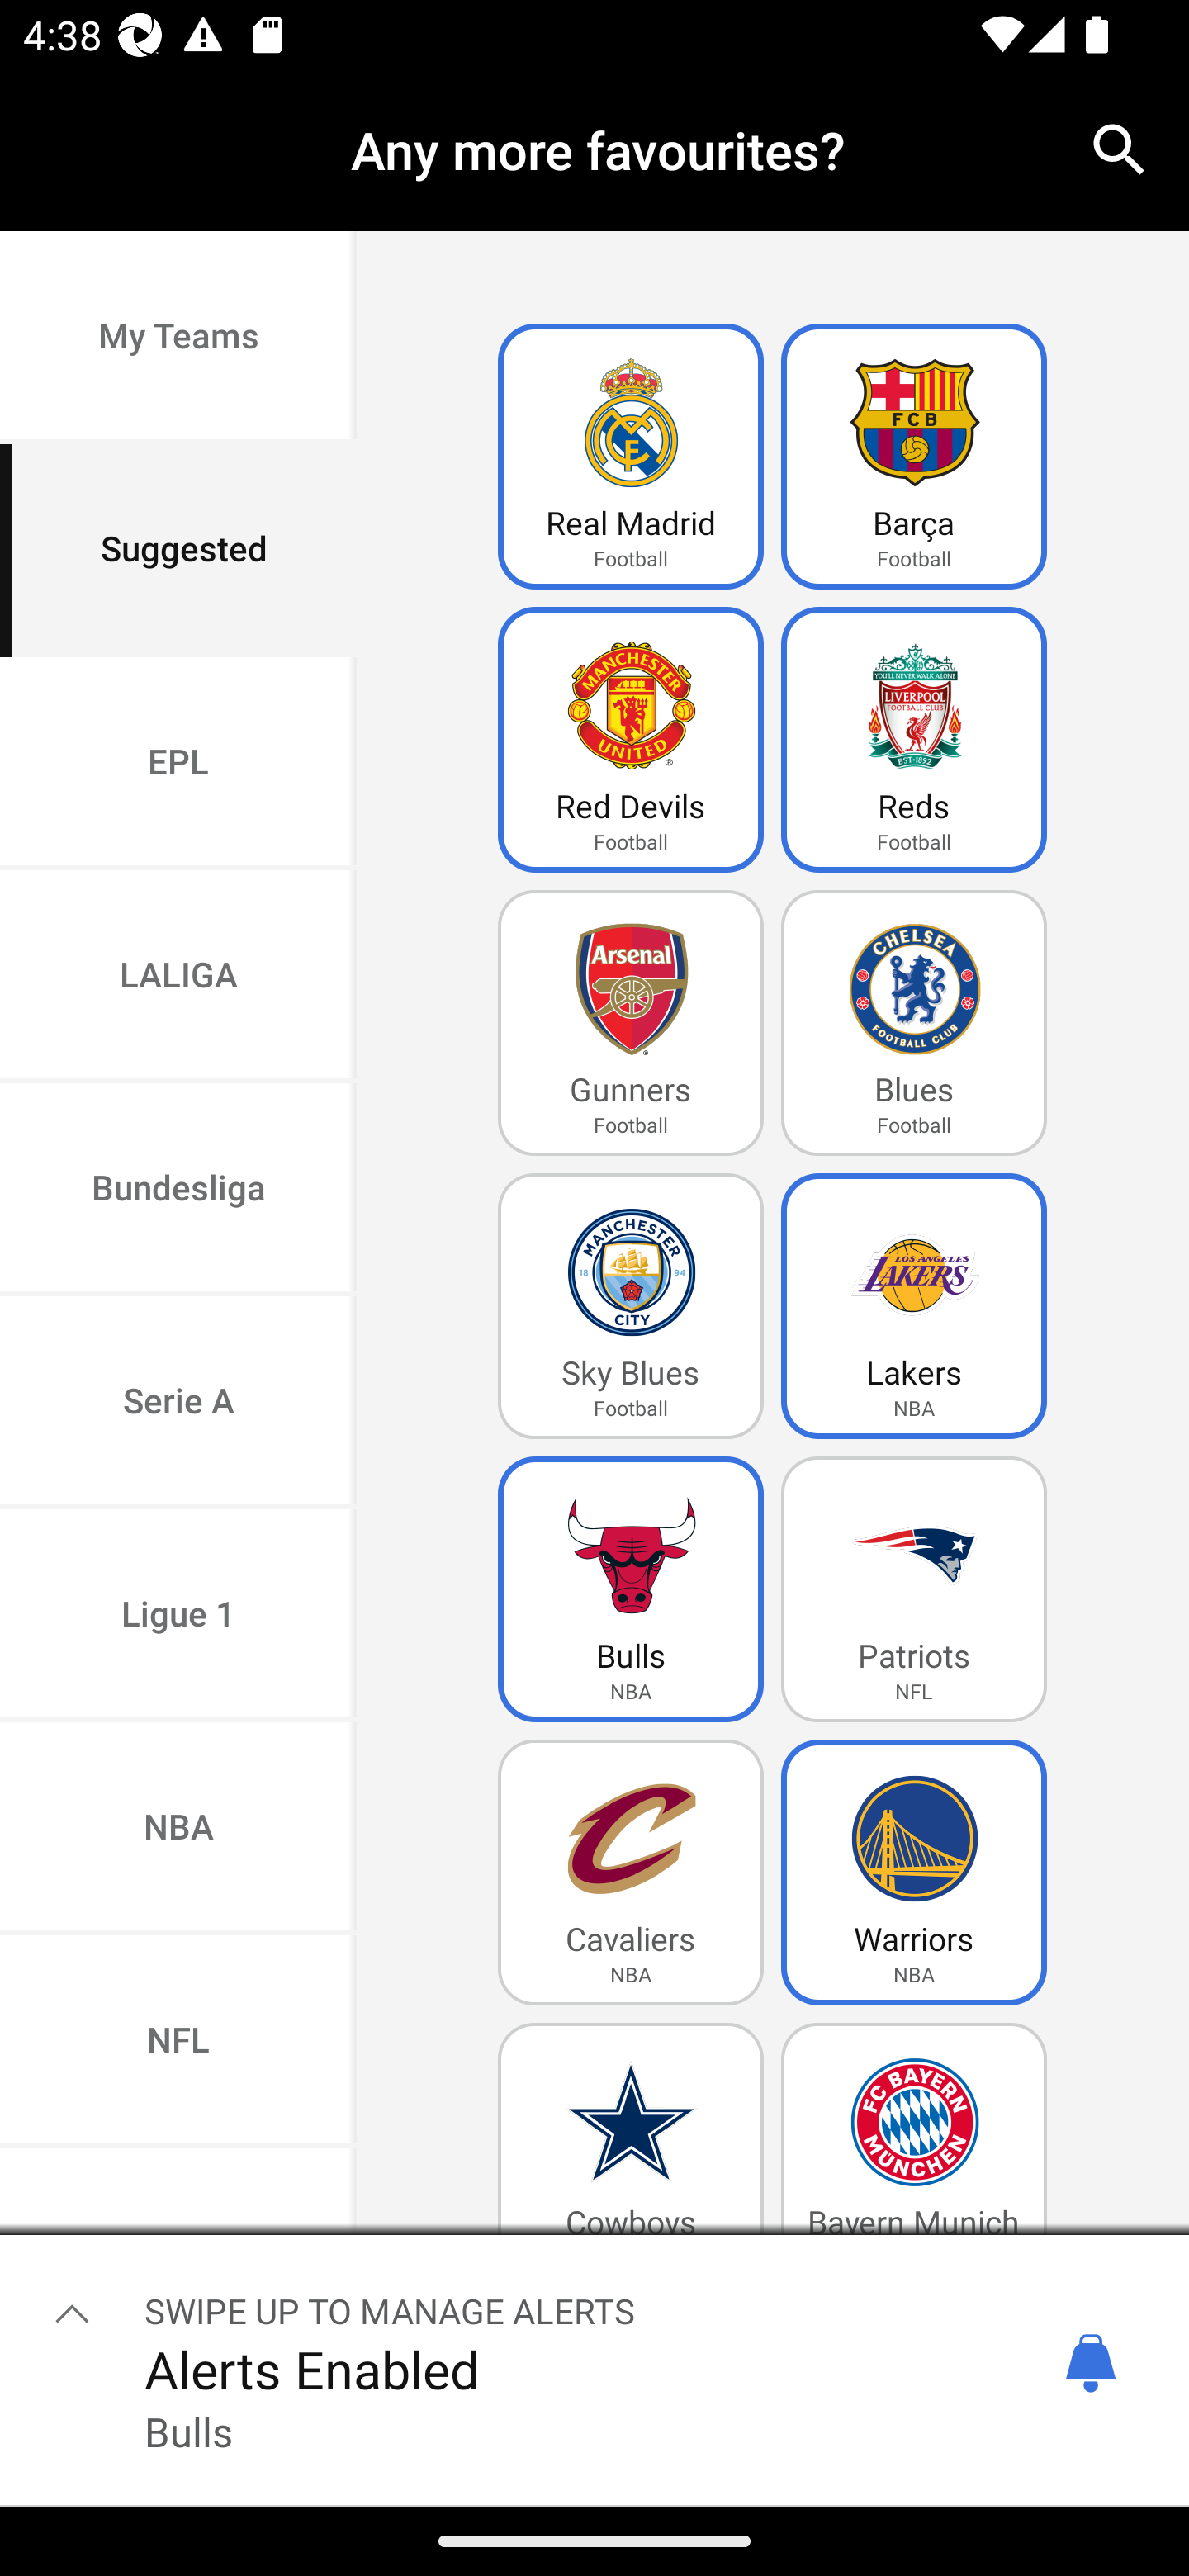  Describe the element at coordinates (178, 1402) in the screenshot. I see `Serie A` at that location.